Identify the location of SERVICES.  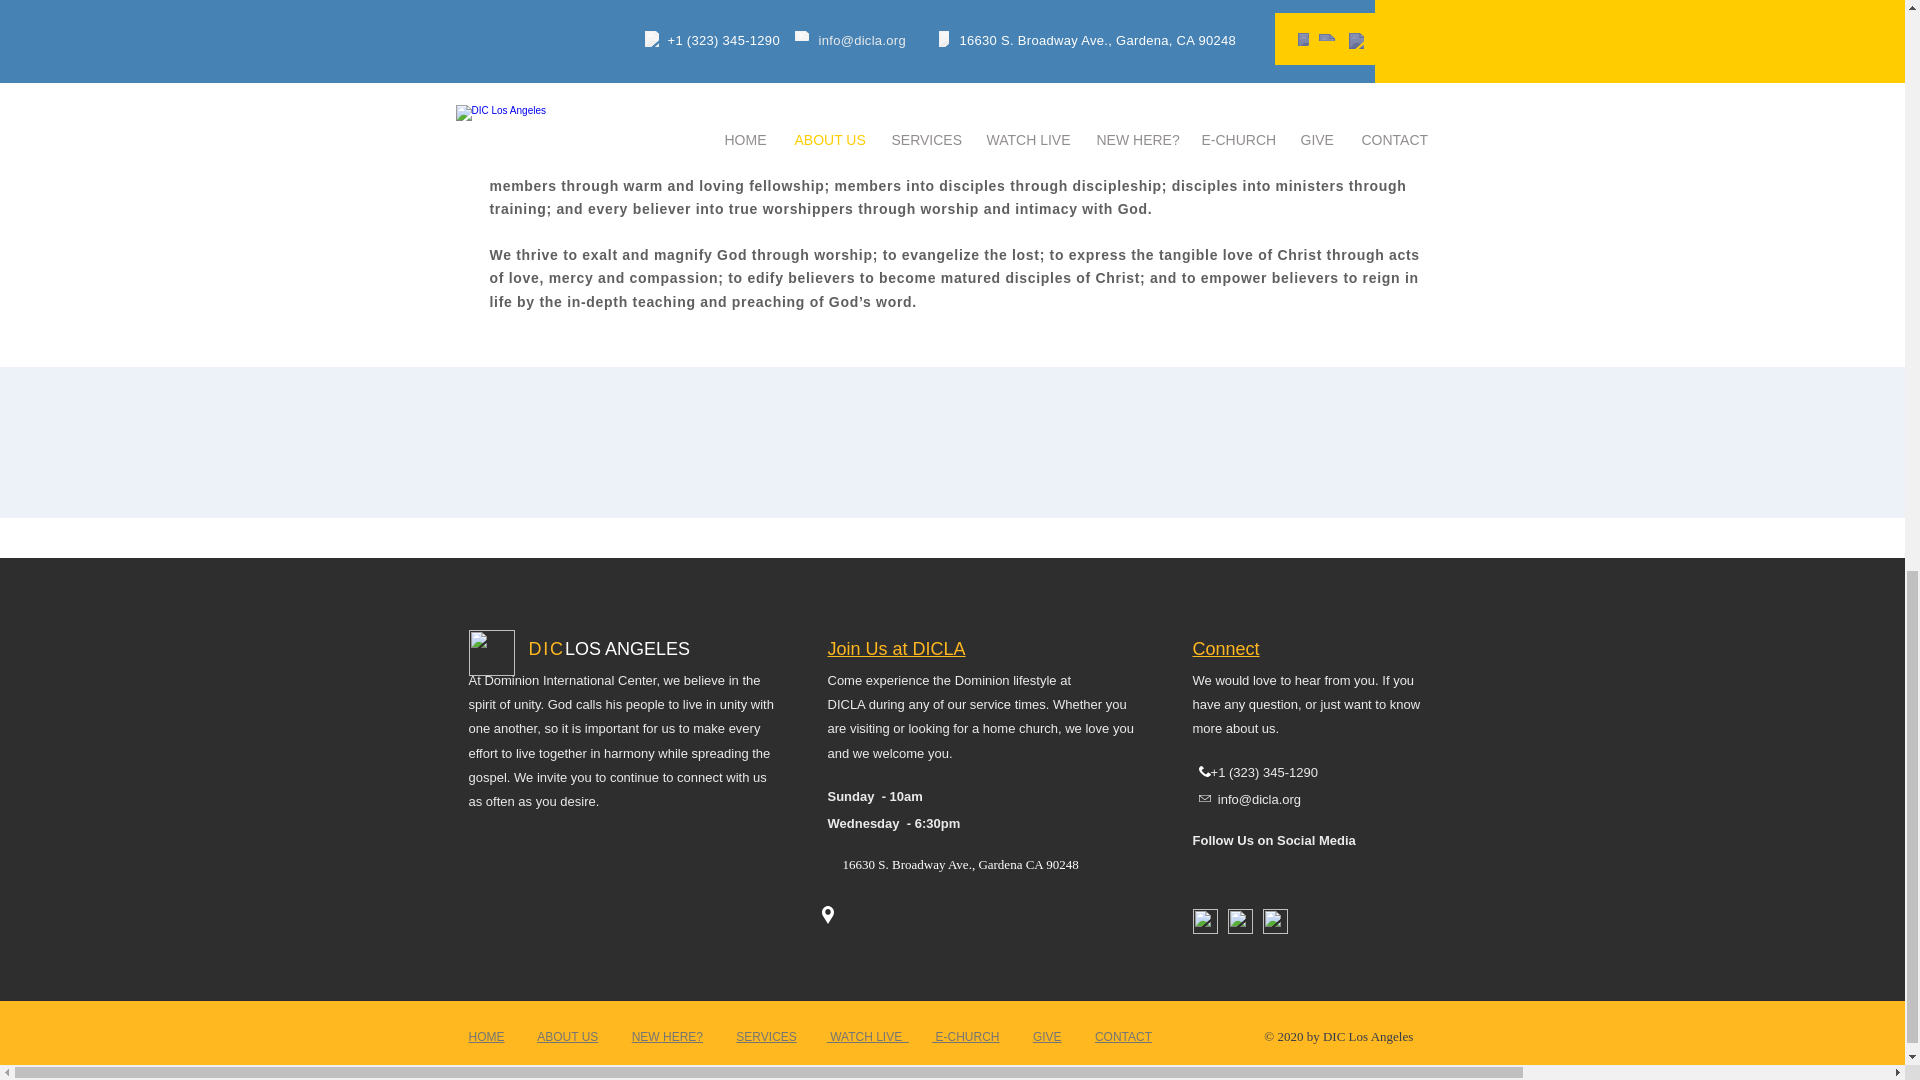
(766, 1037).